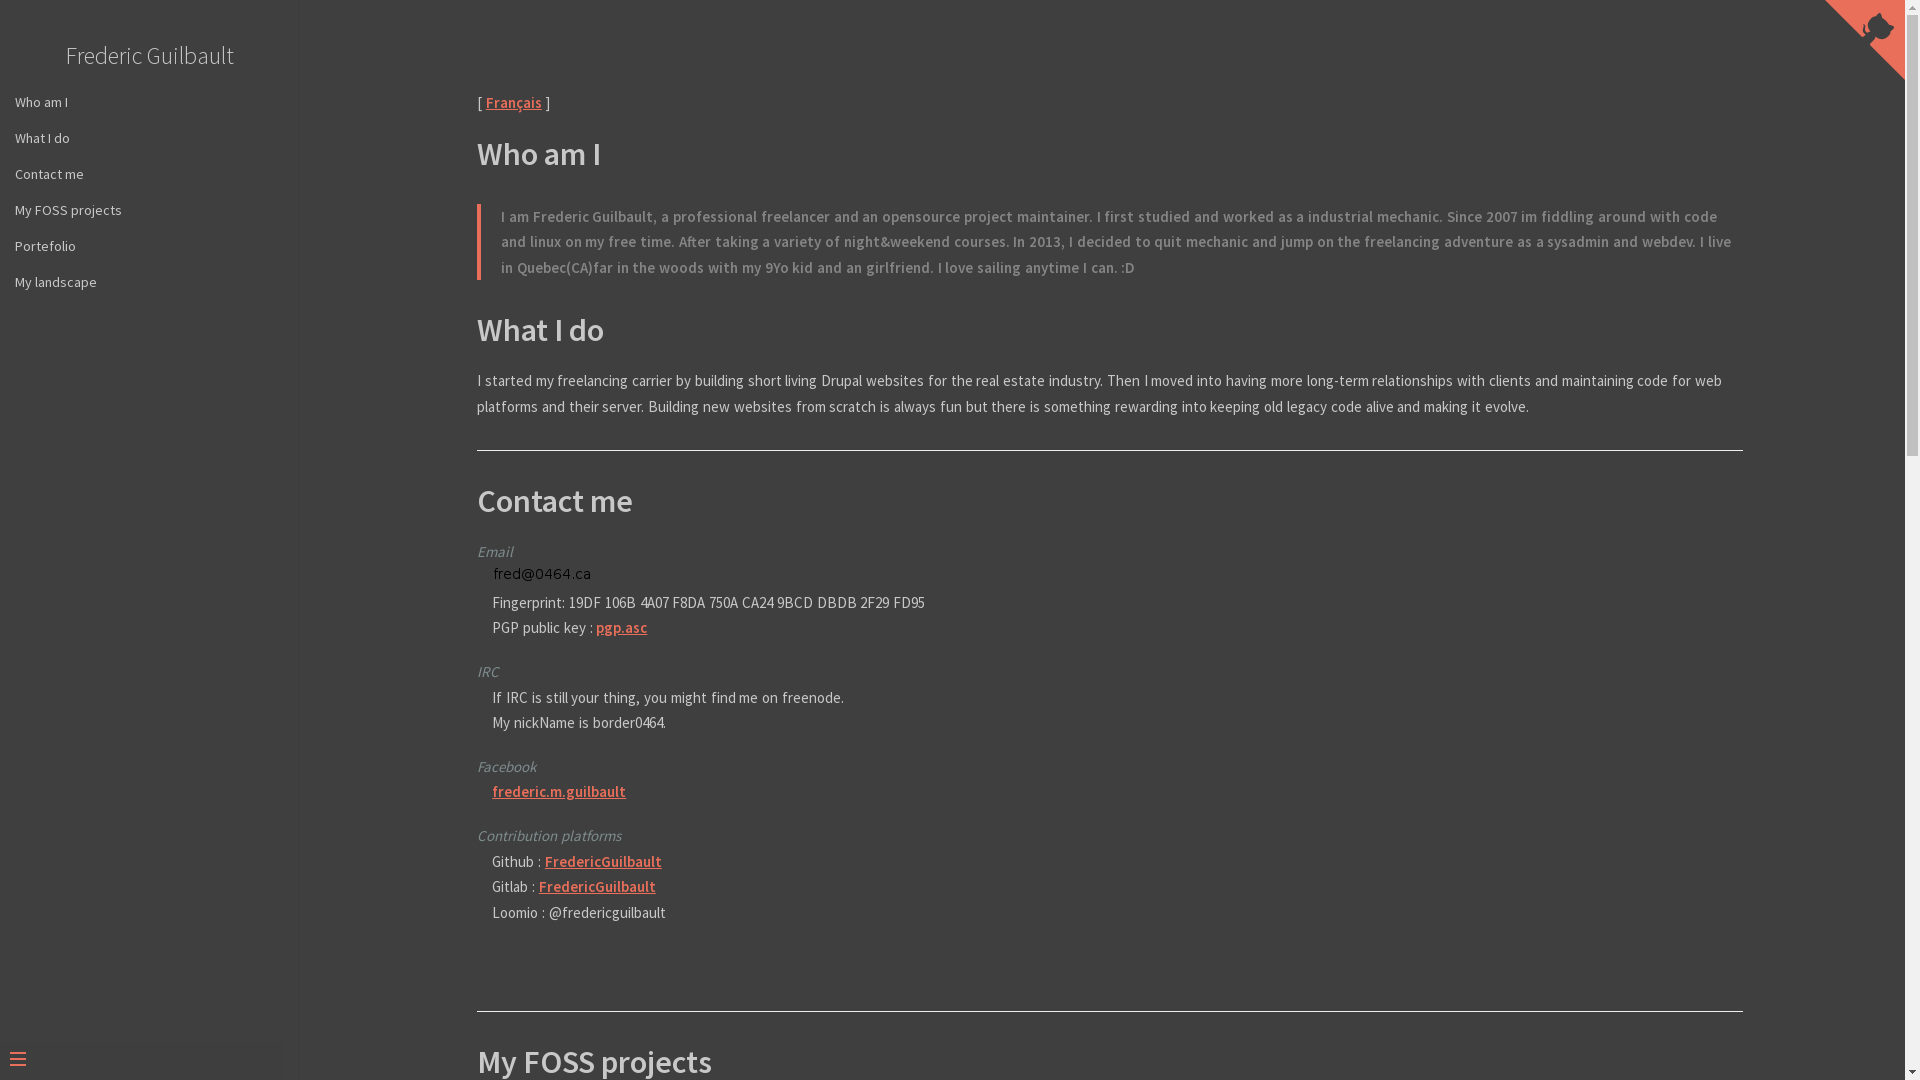 This screenshot has height=1080, width=1920. Describe the element at coordinates (150, 246) in the screenshot. I see `Portefolio` at that location.